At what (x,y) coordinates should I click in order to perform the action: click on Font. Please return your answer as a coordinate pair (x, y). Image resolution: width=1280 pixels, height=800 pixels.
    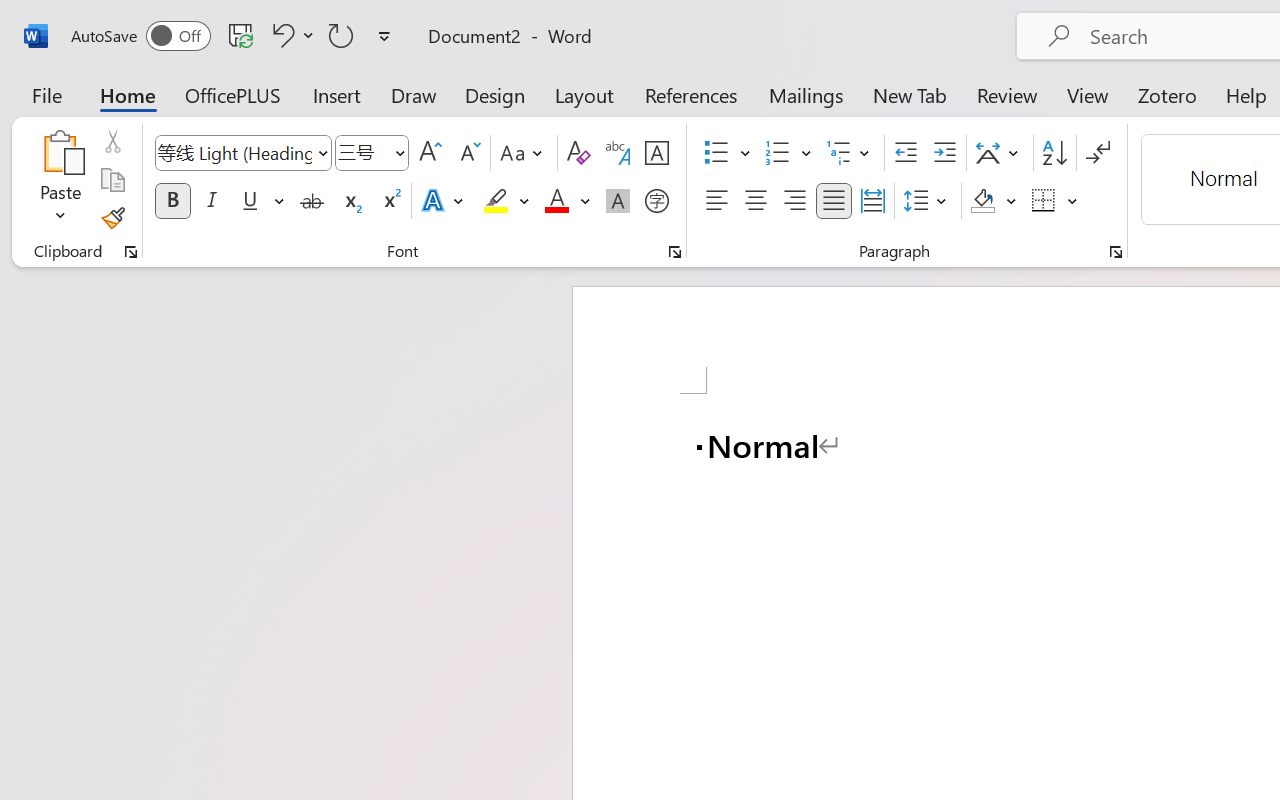
    Looking at the image, I should click on (234, 152).